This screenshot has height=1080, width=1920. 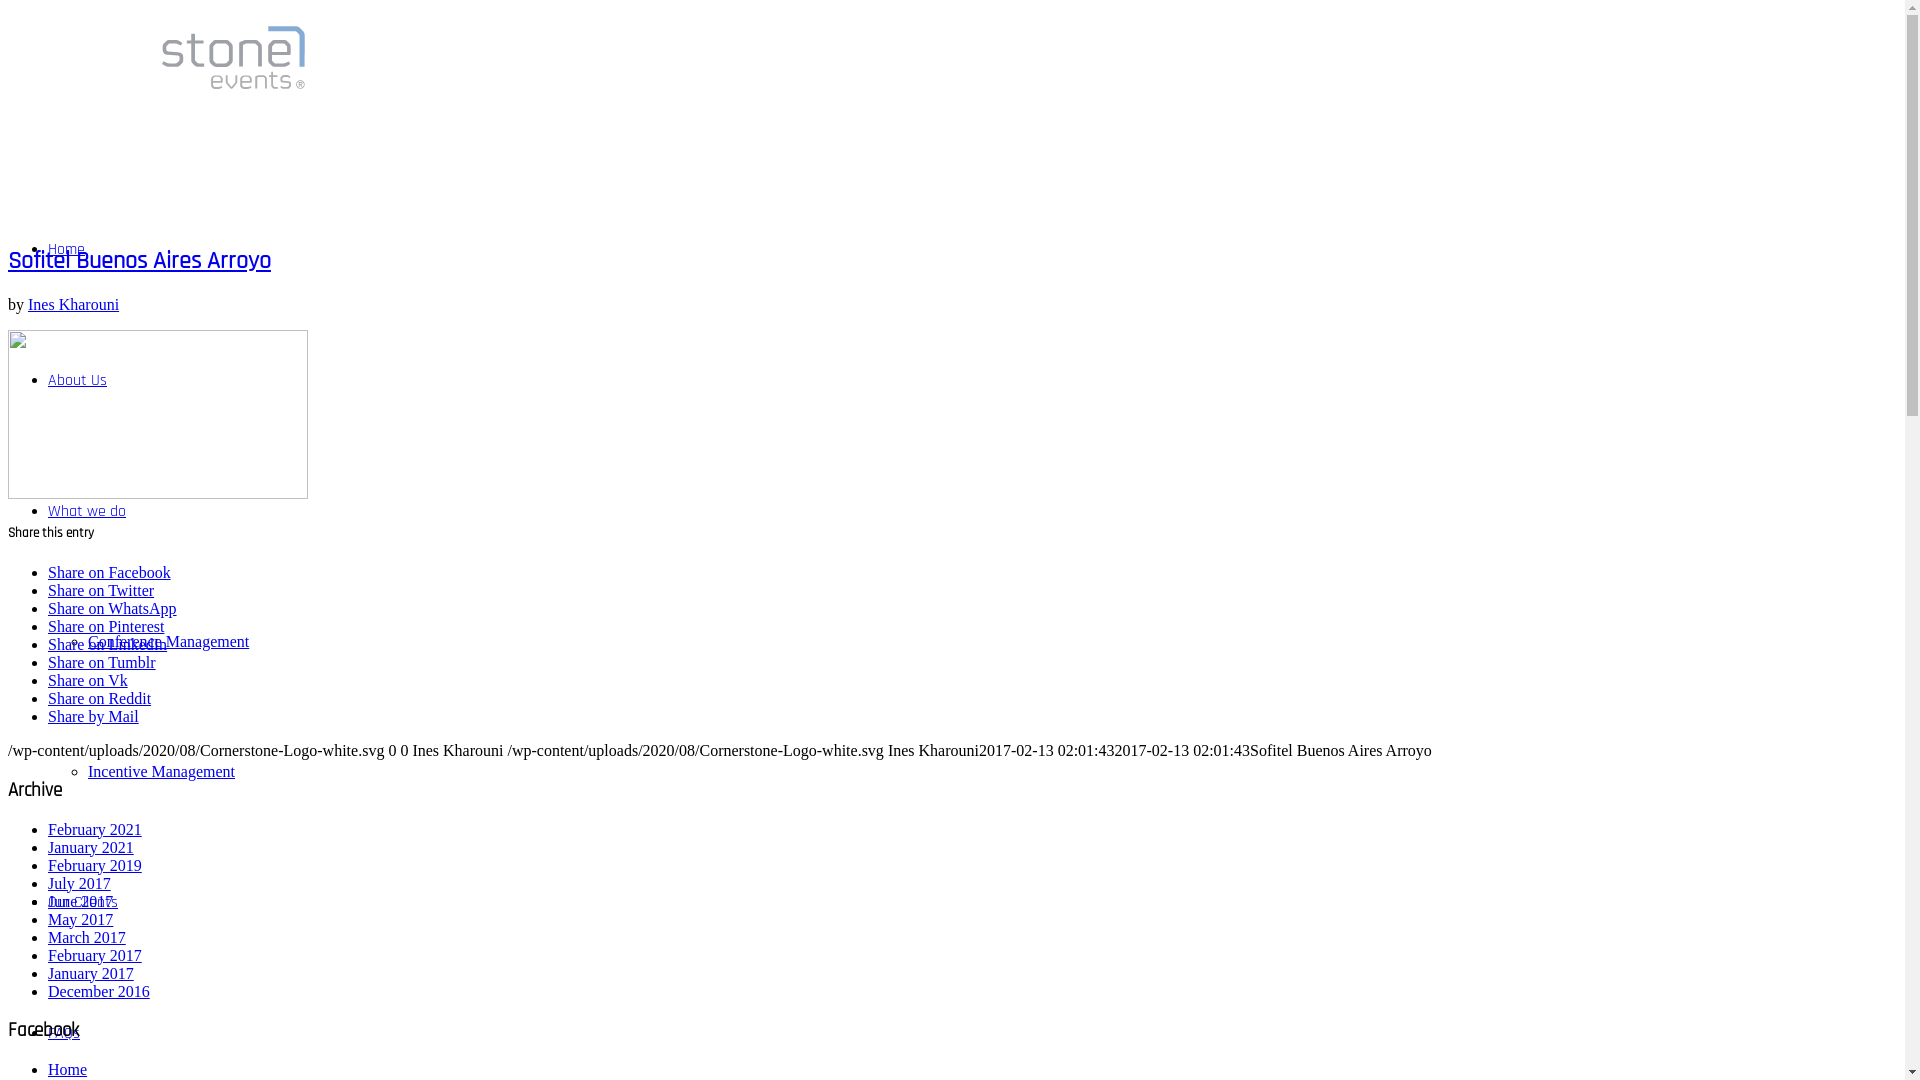 I want to click on February 2019, so click(x=95, y=866).